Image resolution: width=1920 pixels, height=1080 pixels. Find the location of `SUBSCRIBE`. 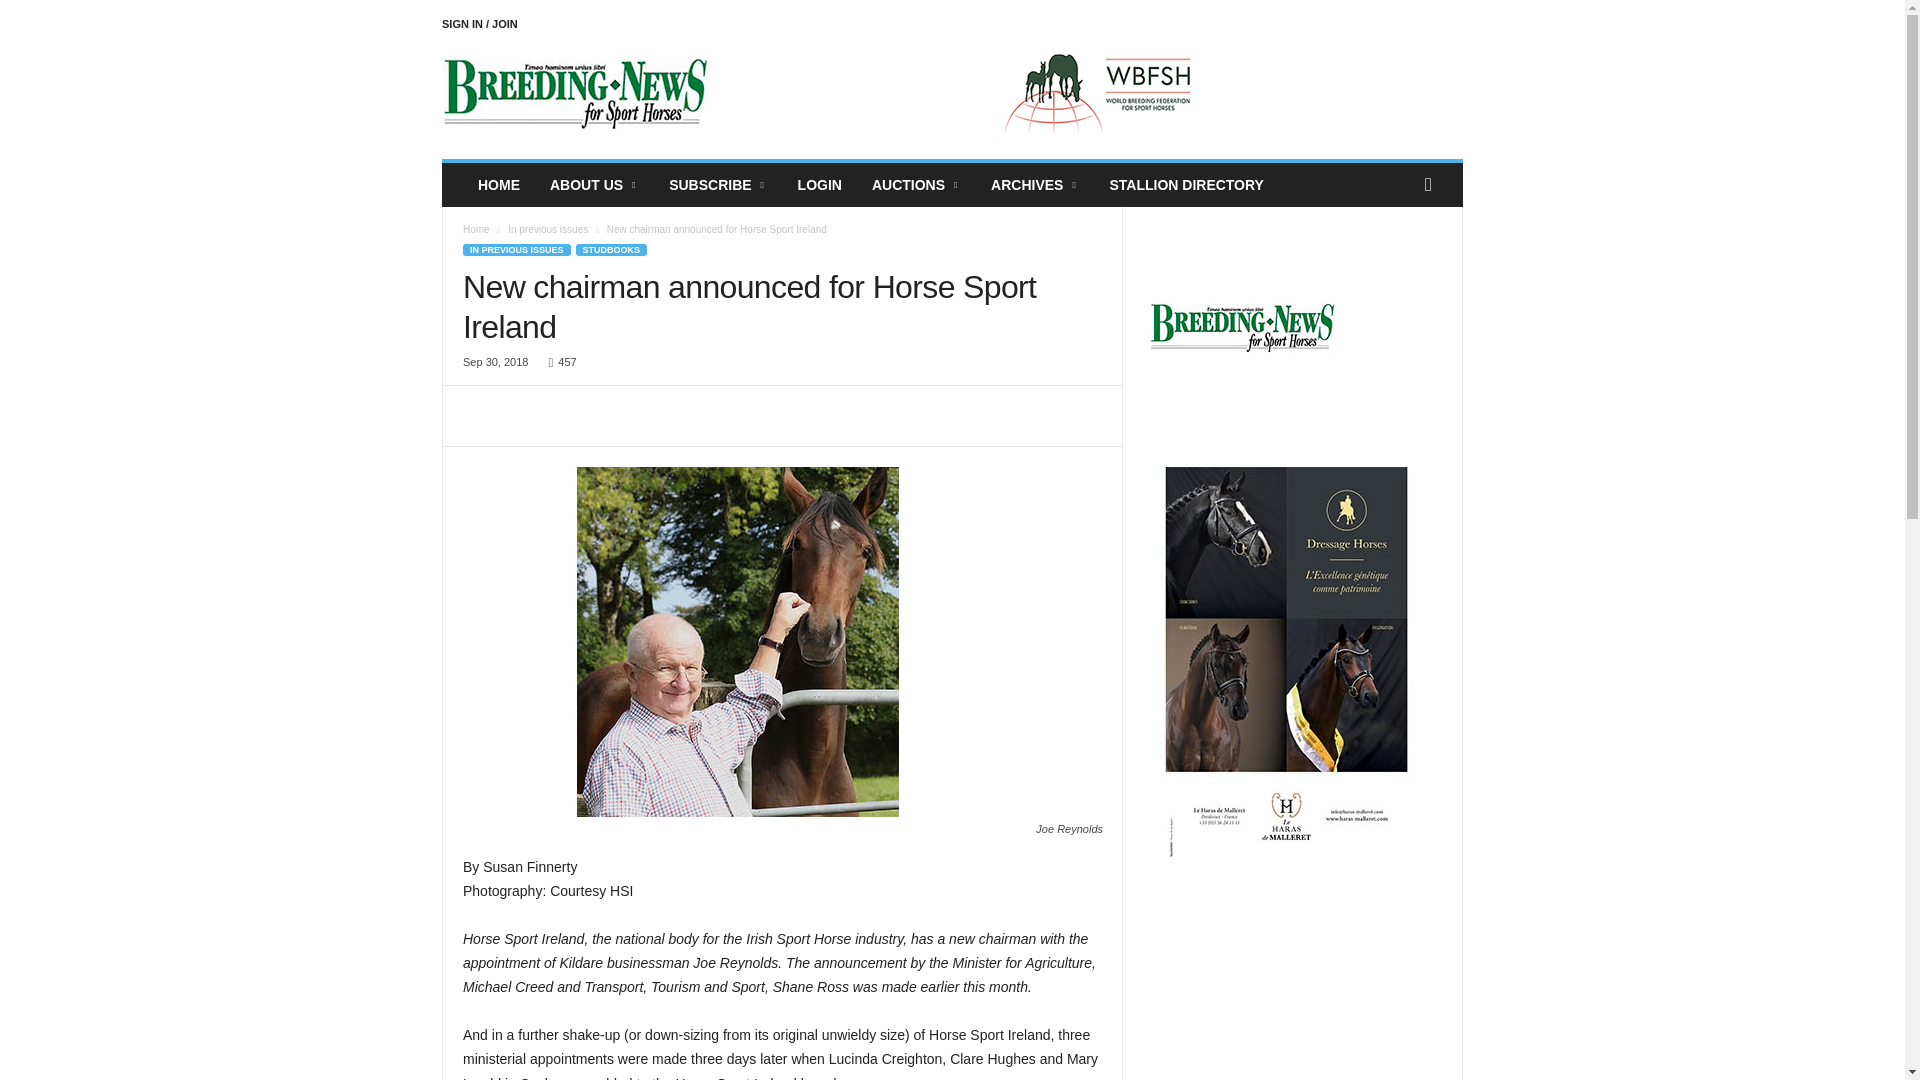

SUBSCRIBE is located at coordinates (718, 185).